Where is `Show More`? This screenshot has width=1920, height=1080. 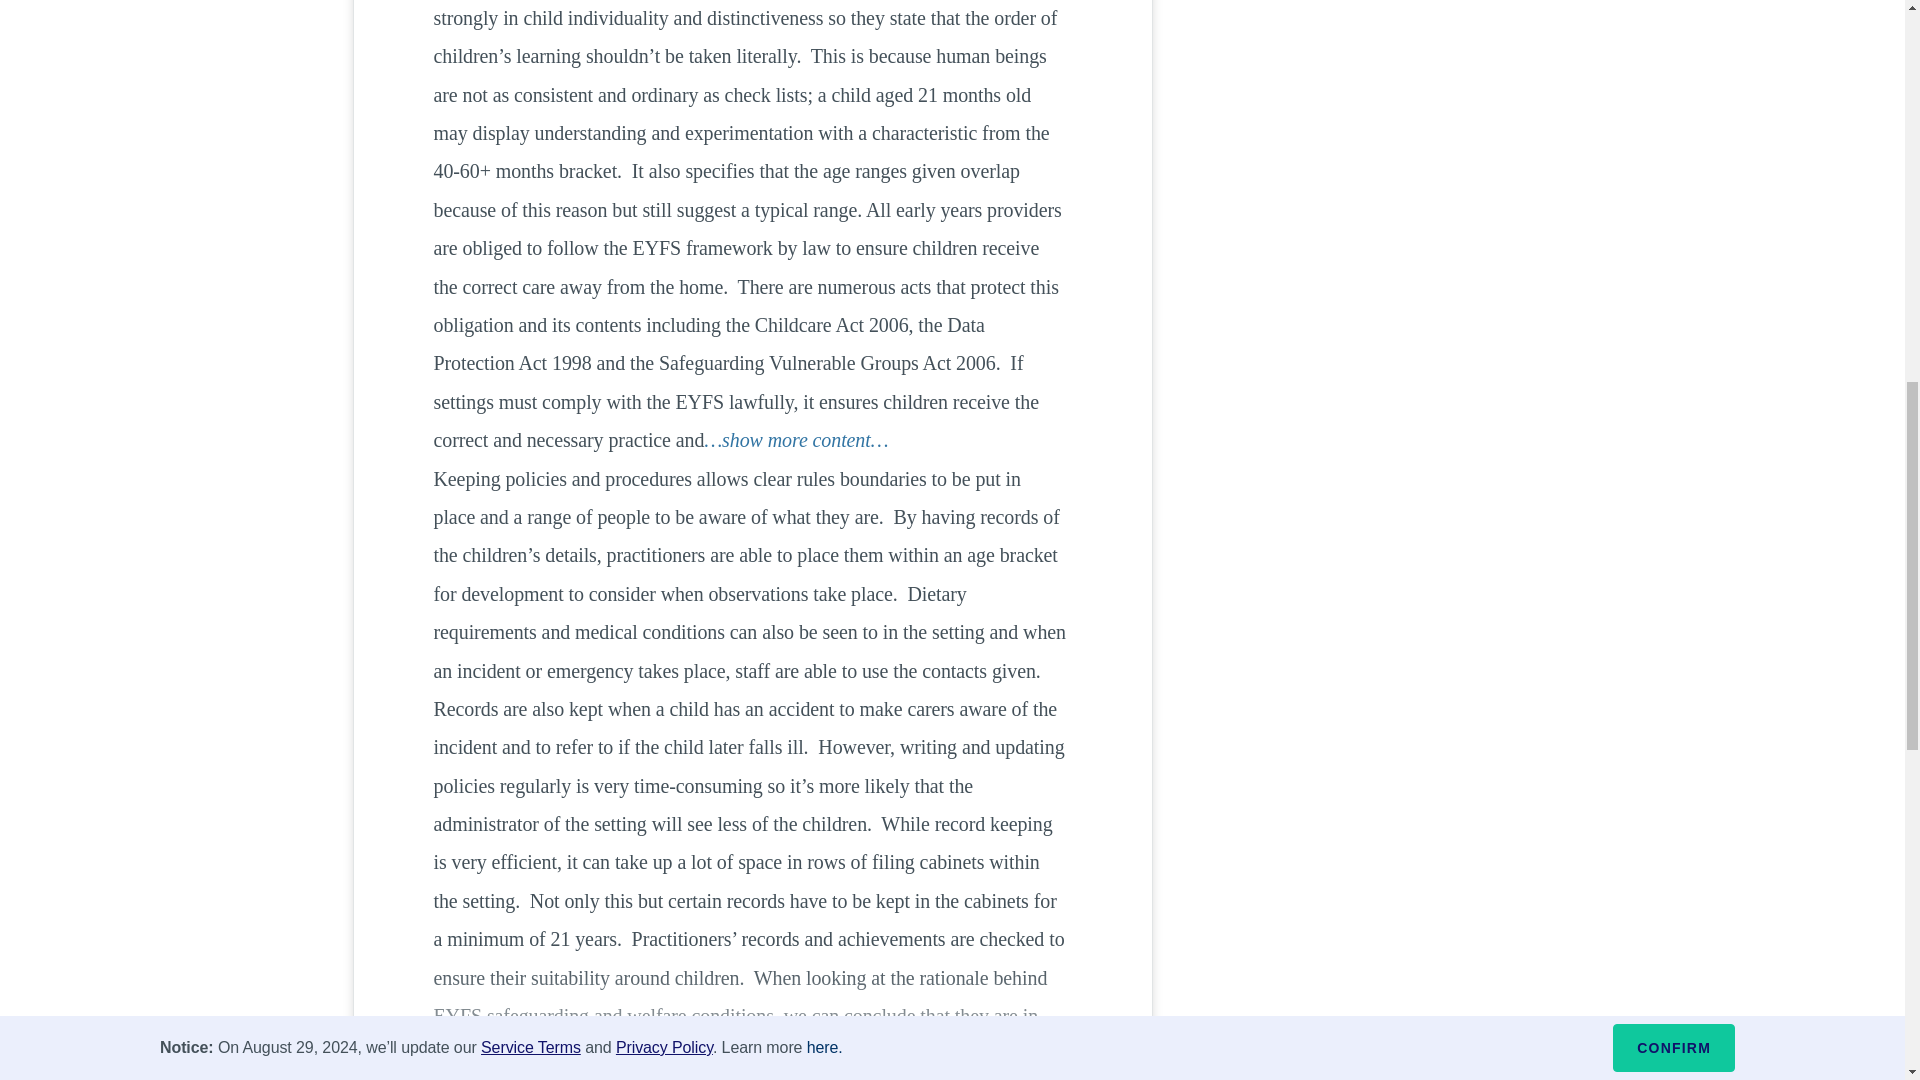
Show More is located at coordinates (752, 1045).